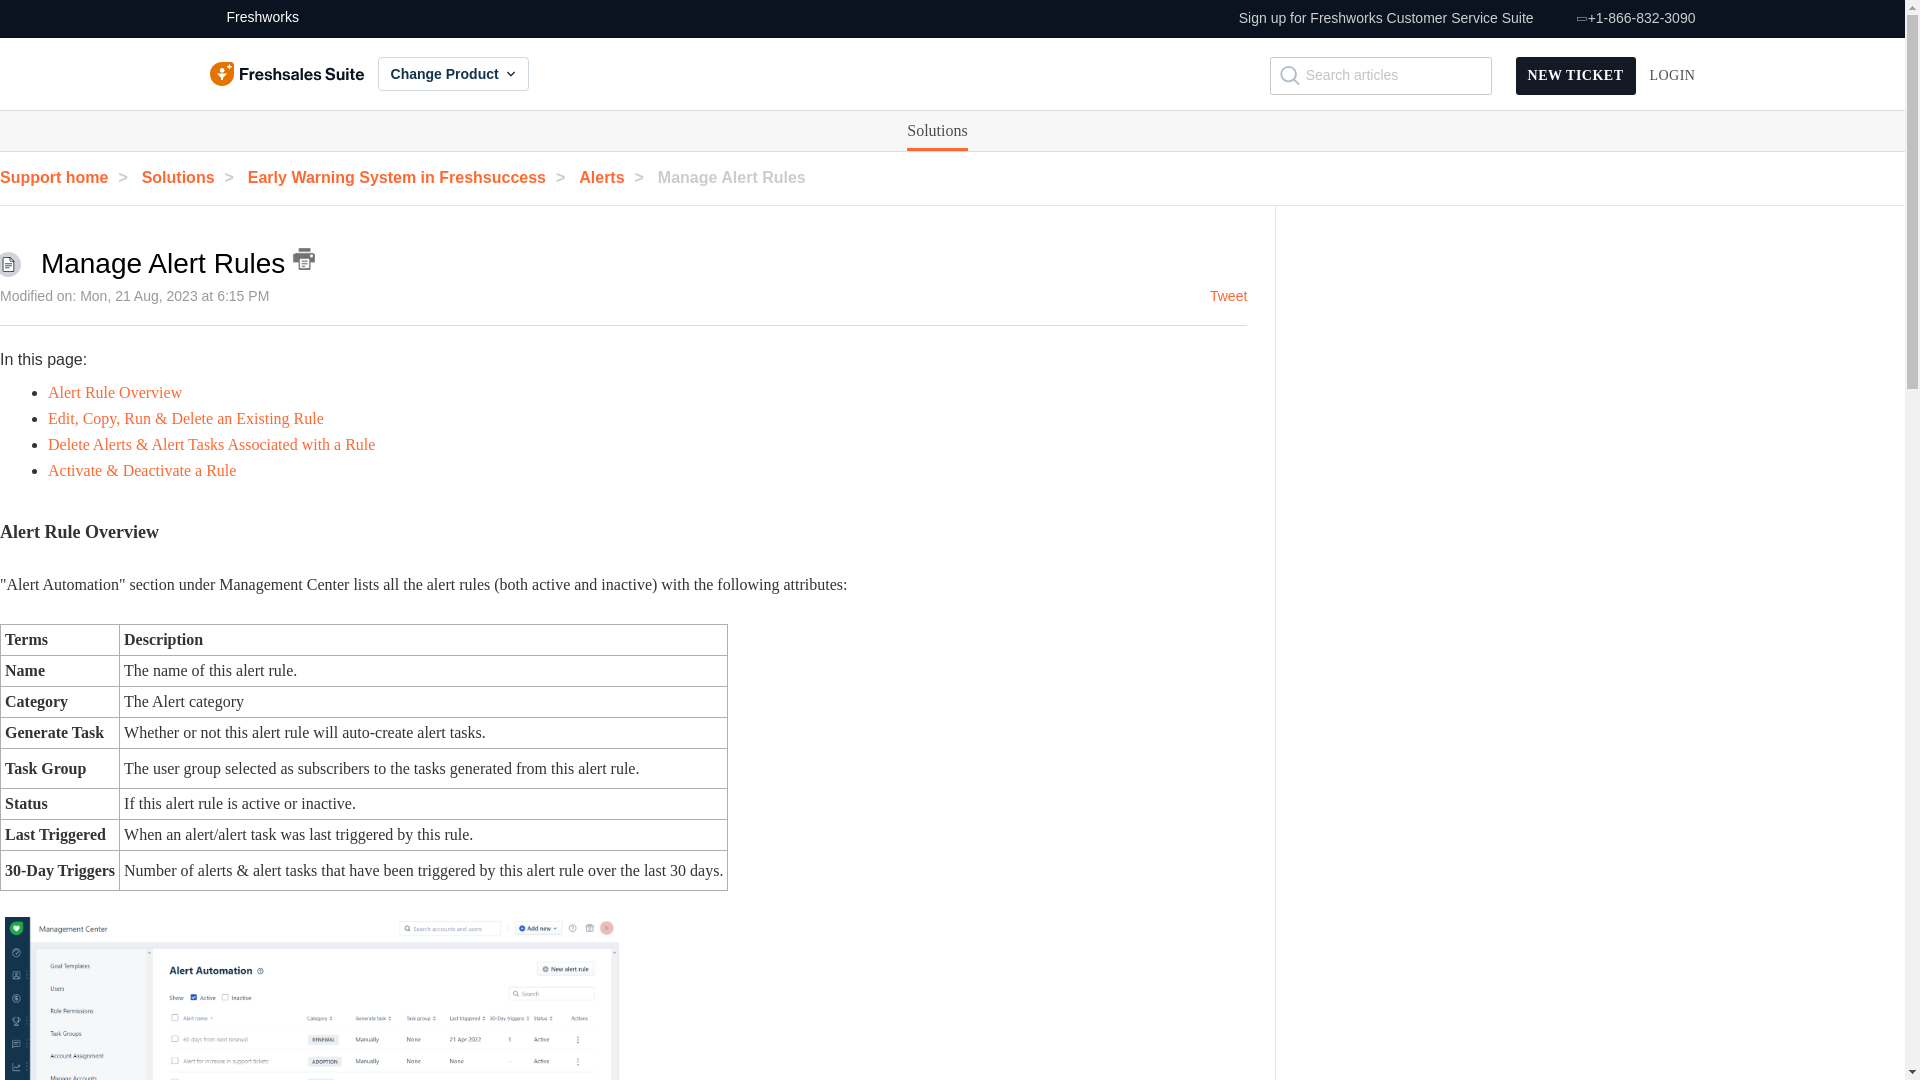 Image resolution: width=1920 pixels, height=1080 pixels. Describe the element at coordinates (1386, 18) in the screenshot. I see `Sign up for Freshworks Customer Service Suite` at that location.